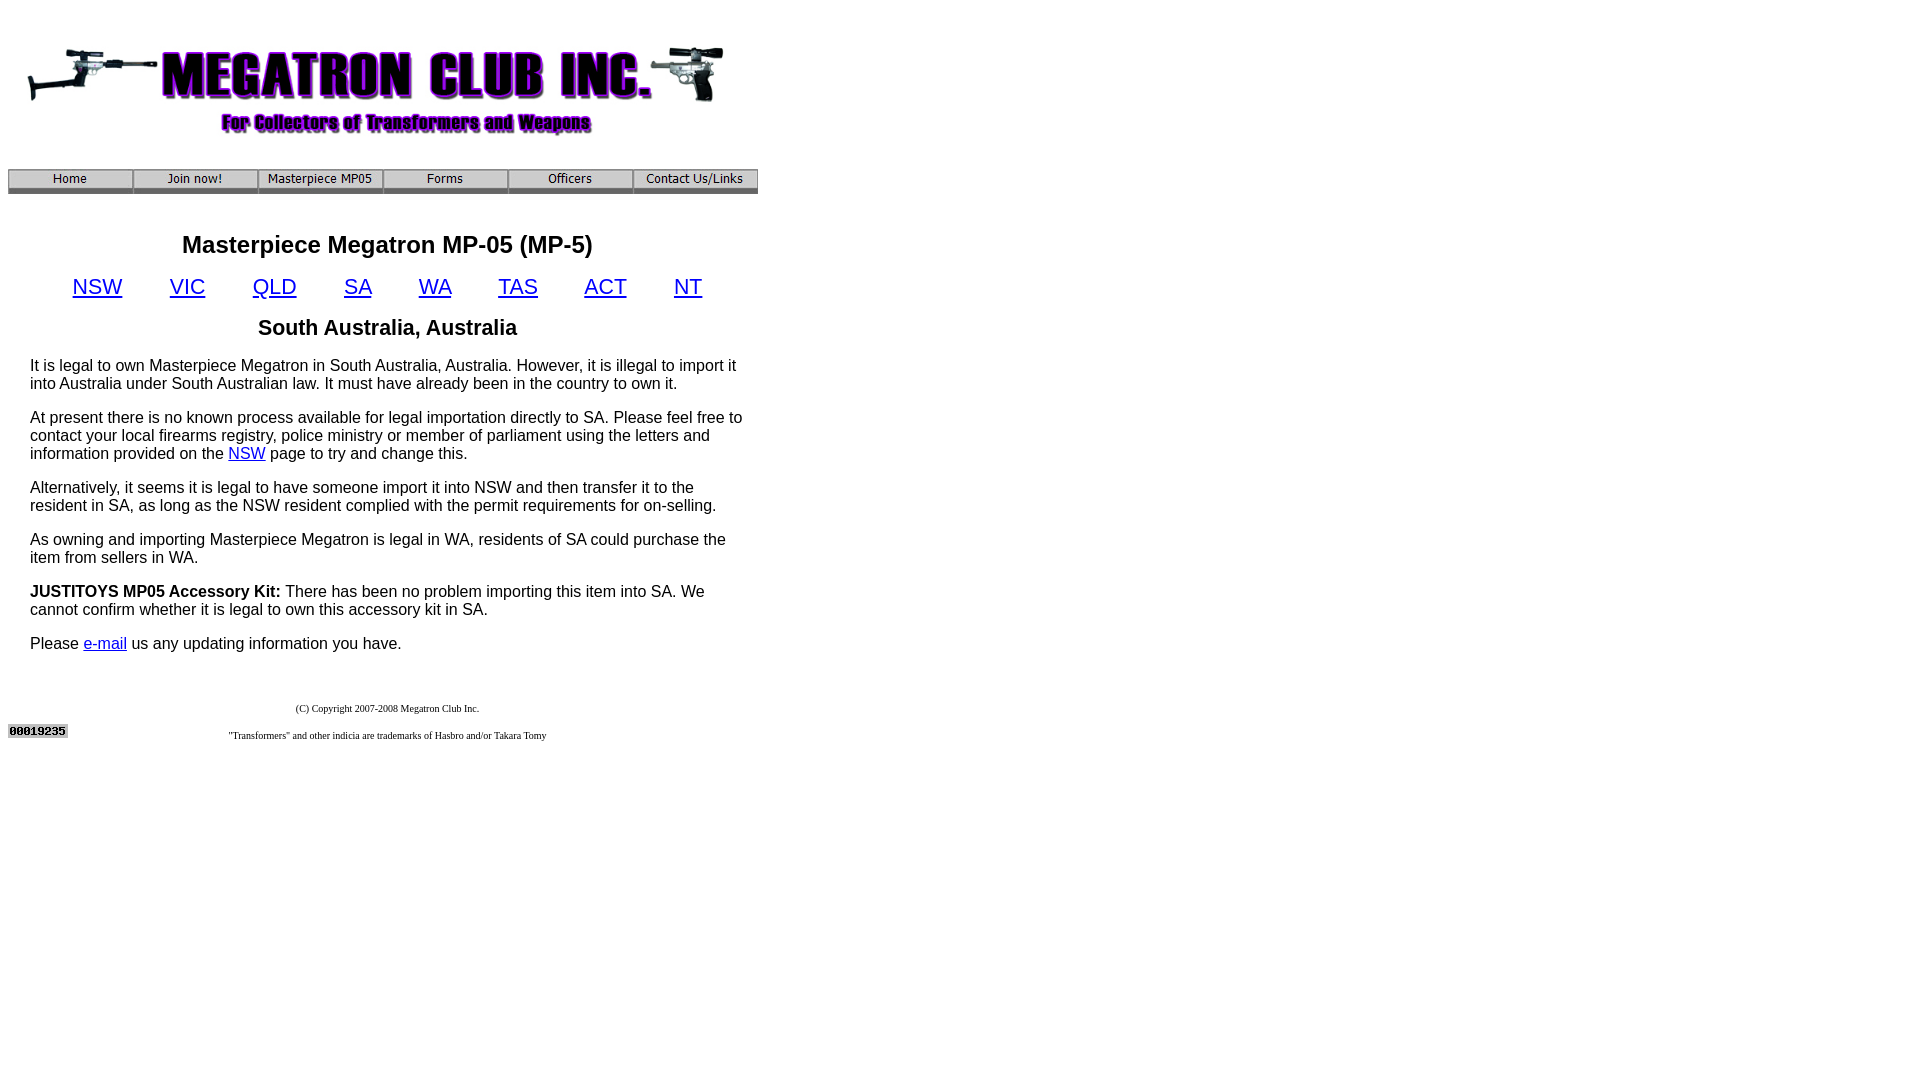  I want to click on NSW, so click(246, 454).